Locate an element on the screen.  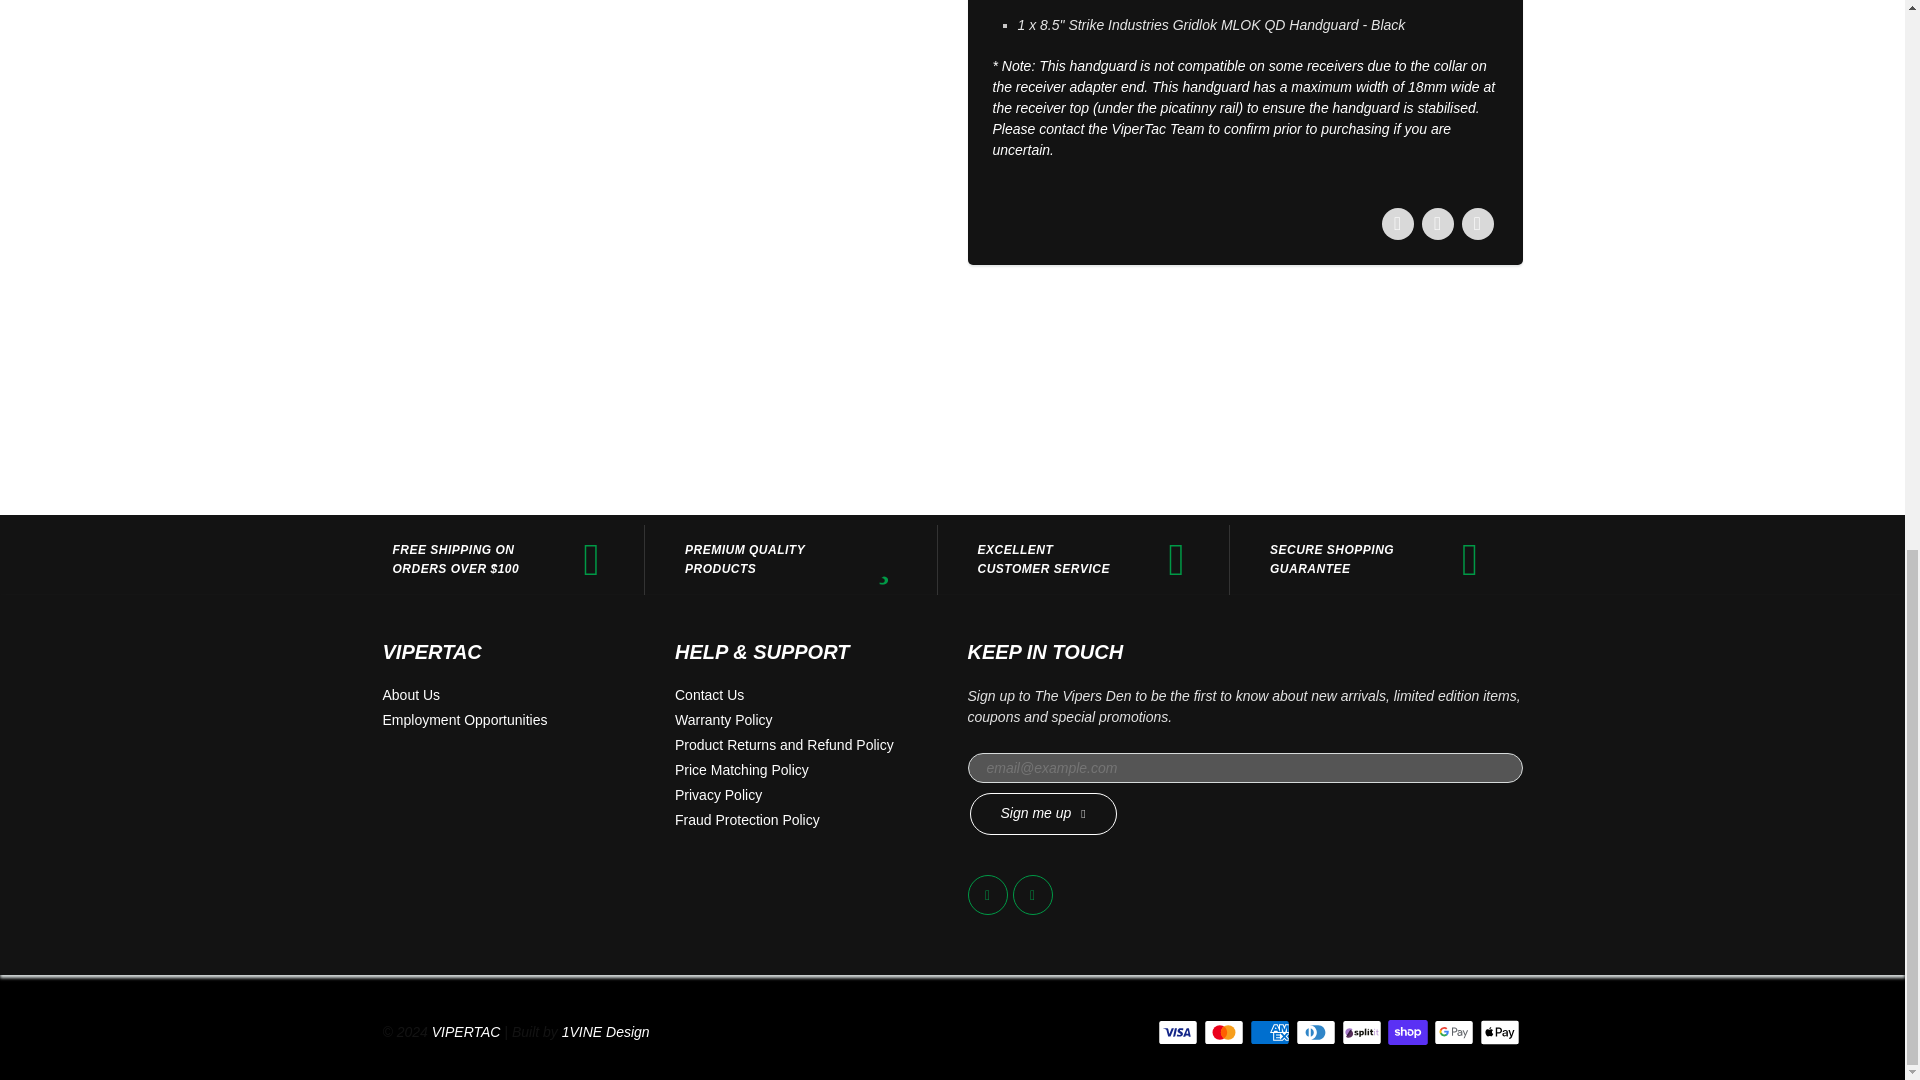
Splitit is located at coordinates (1362, 1032).